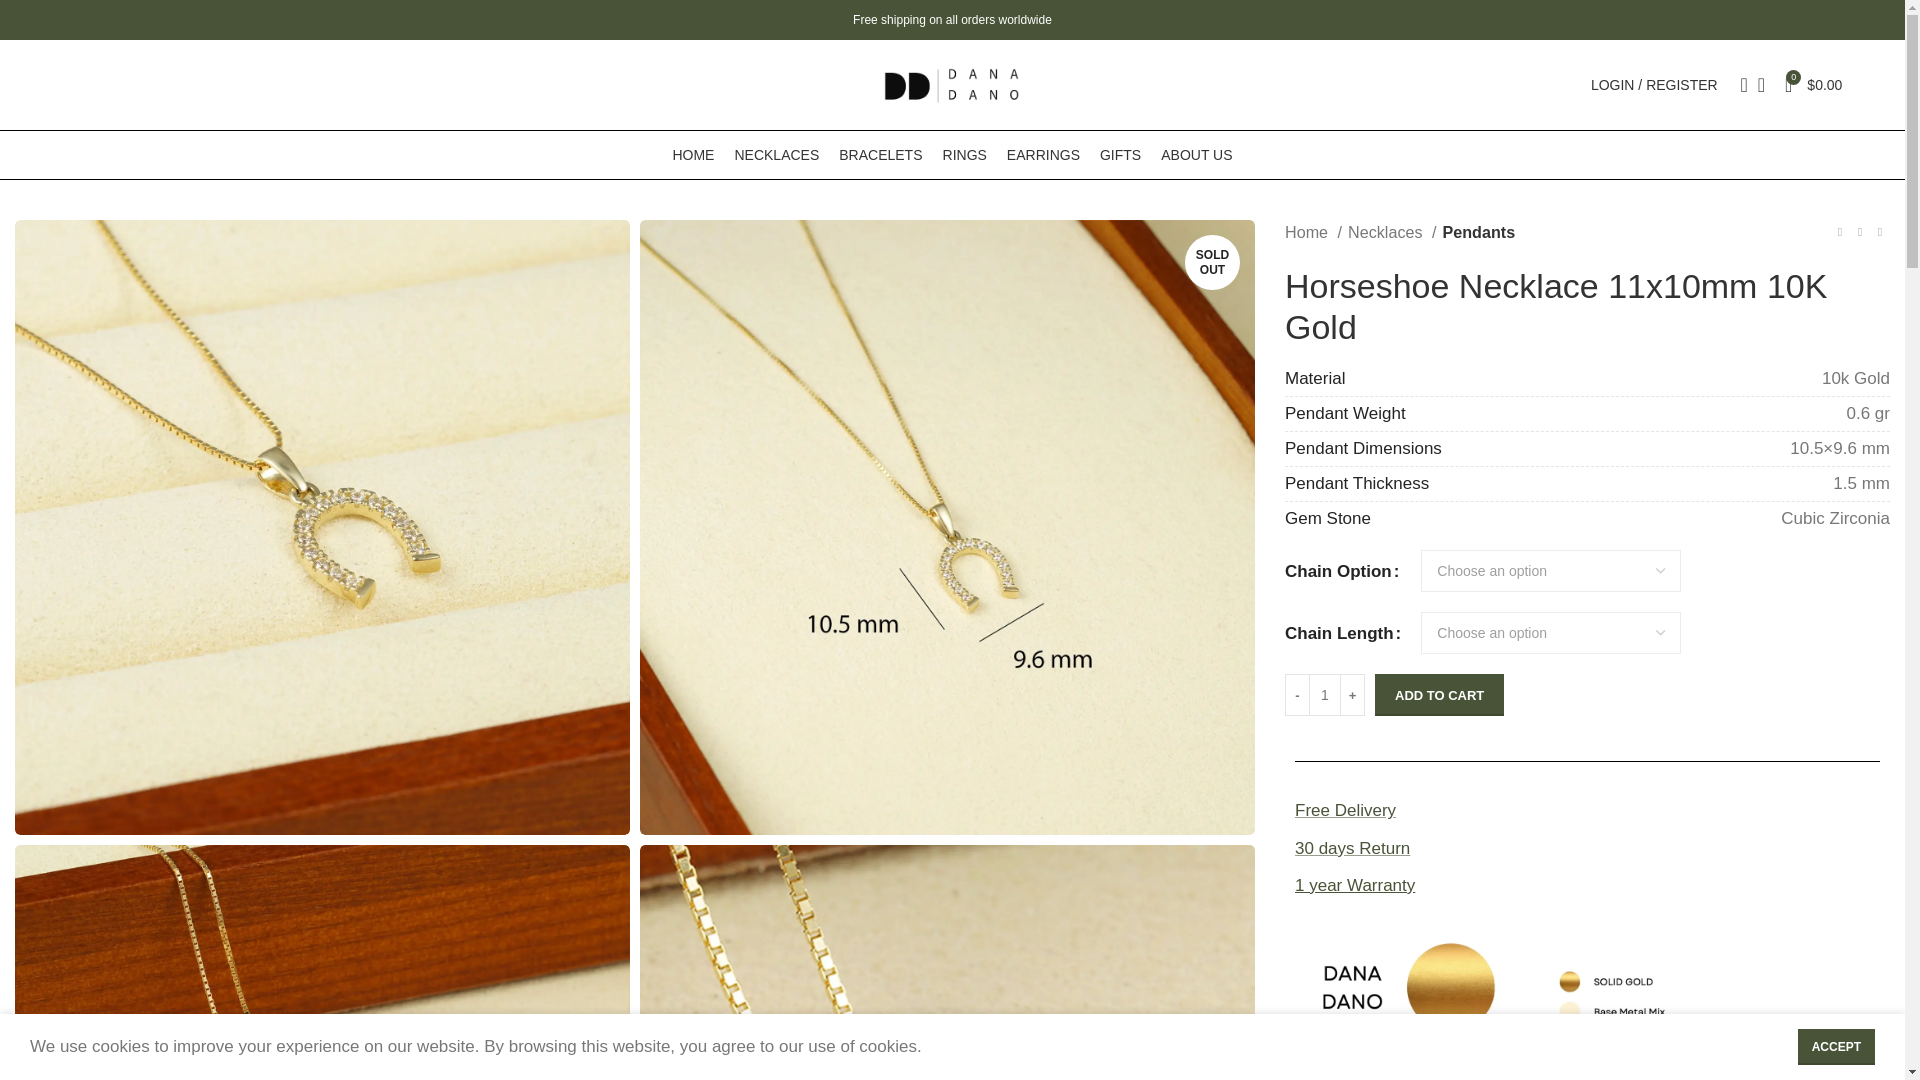 This screenshot has width=1920, height=1080. Describe the element at coordinates (1654, 84) in the screenshot. I see `My account` at that location.